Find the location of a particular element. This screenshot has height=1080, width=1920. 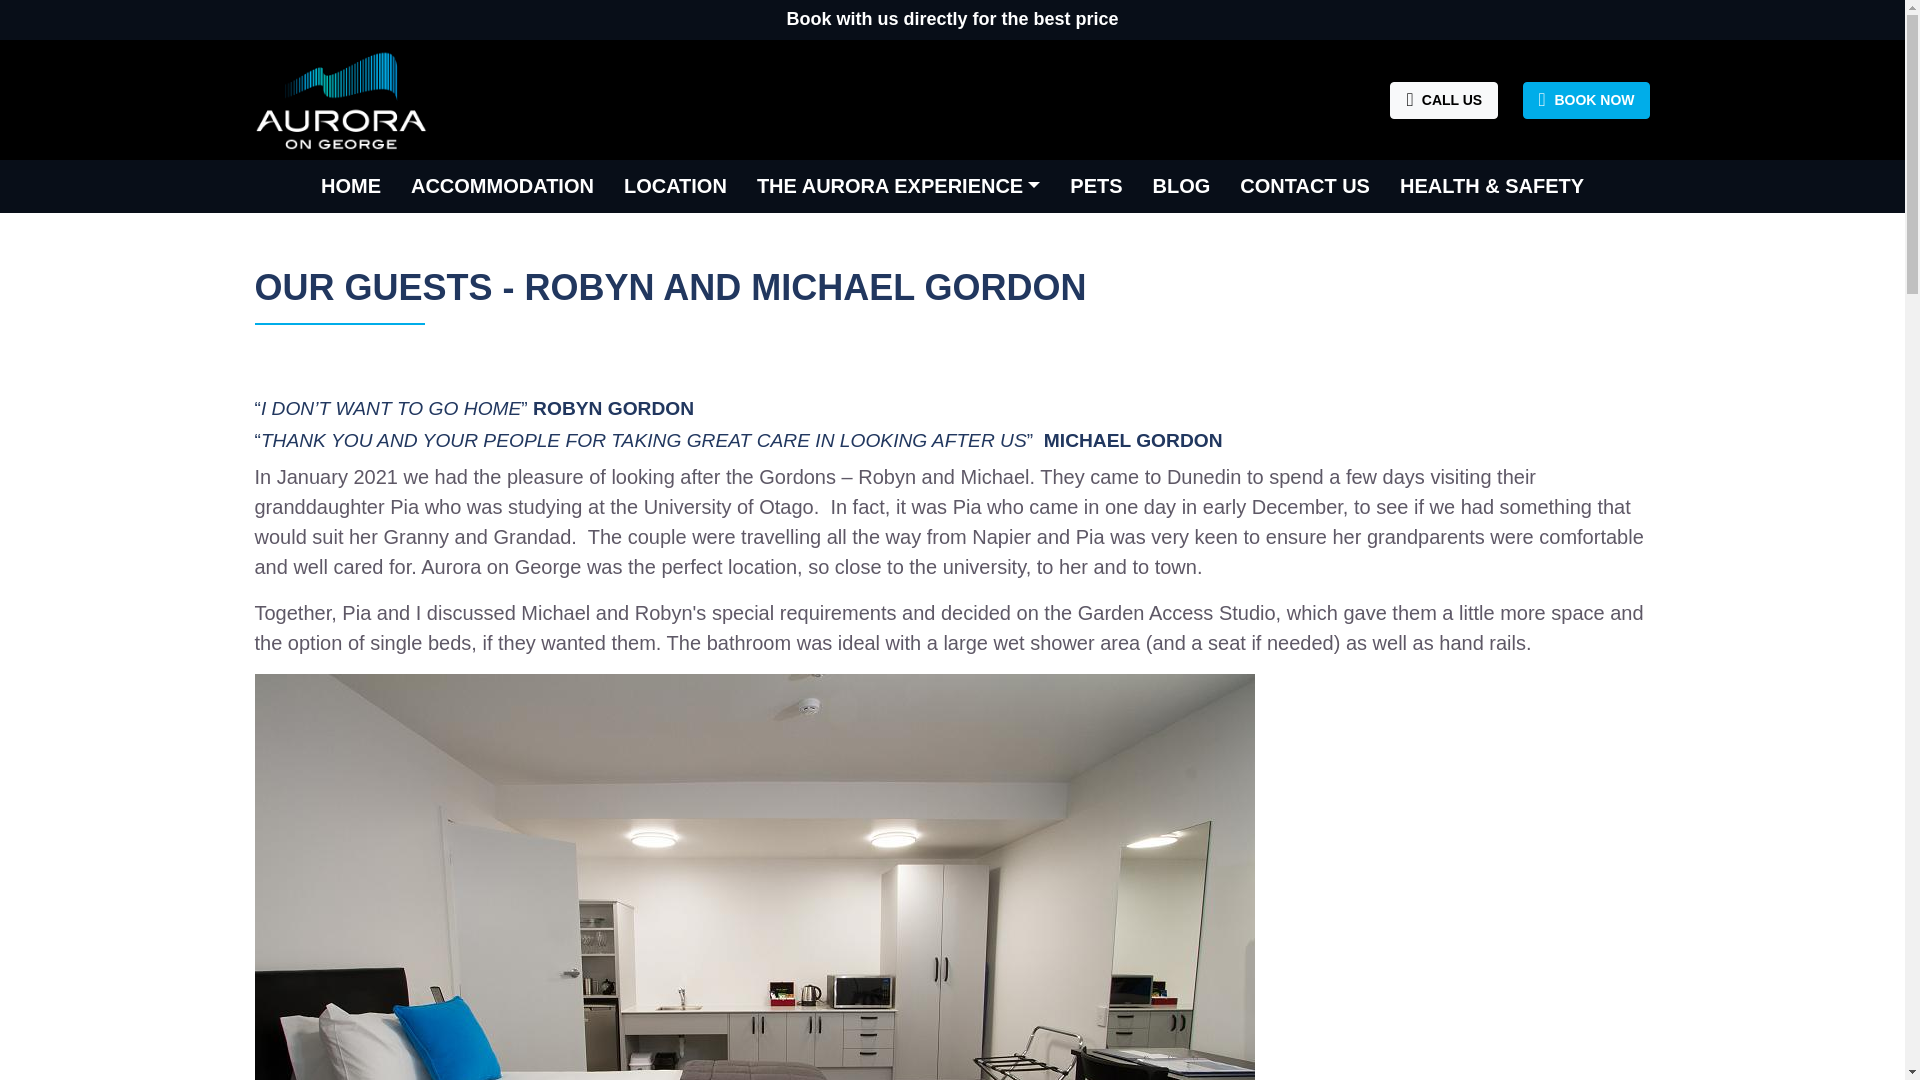

CALL US is located at coordinates (1444, 100).